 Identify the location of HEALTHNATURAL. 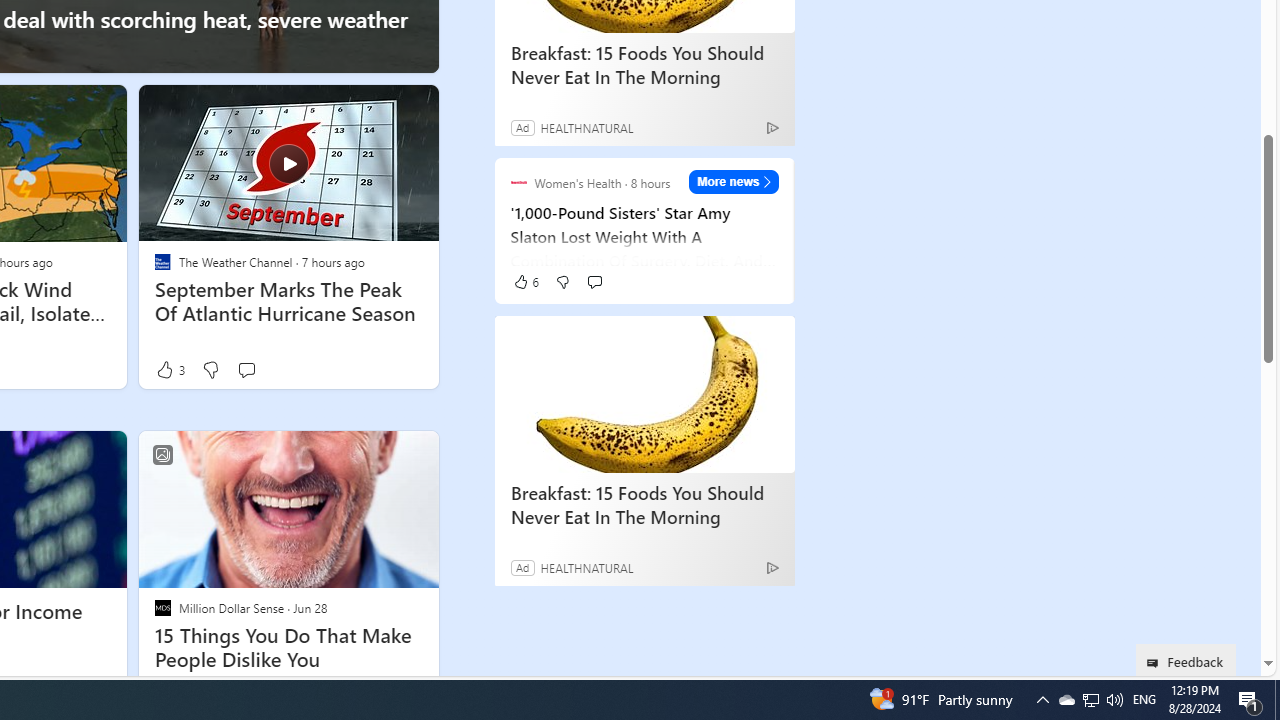
(586, 567).